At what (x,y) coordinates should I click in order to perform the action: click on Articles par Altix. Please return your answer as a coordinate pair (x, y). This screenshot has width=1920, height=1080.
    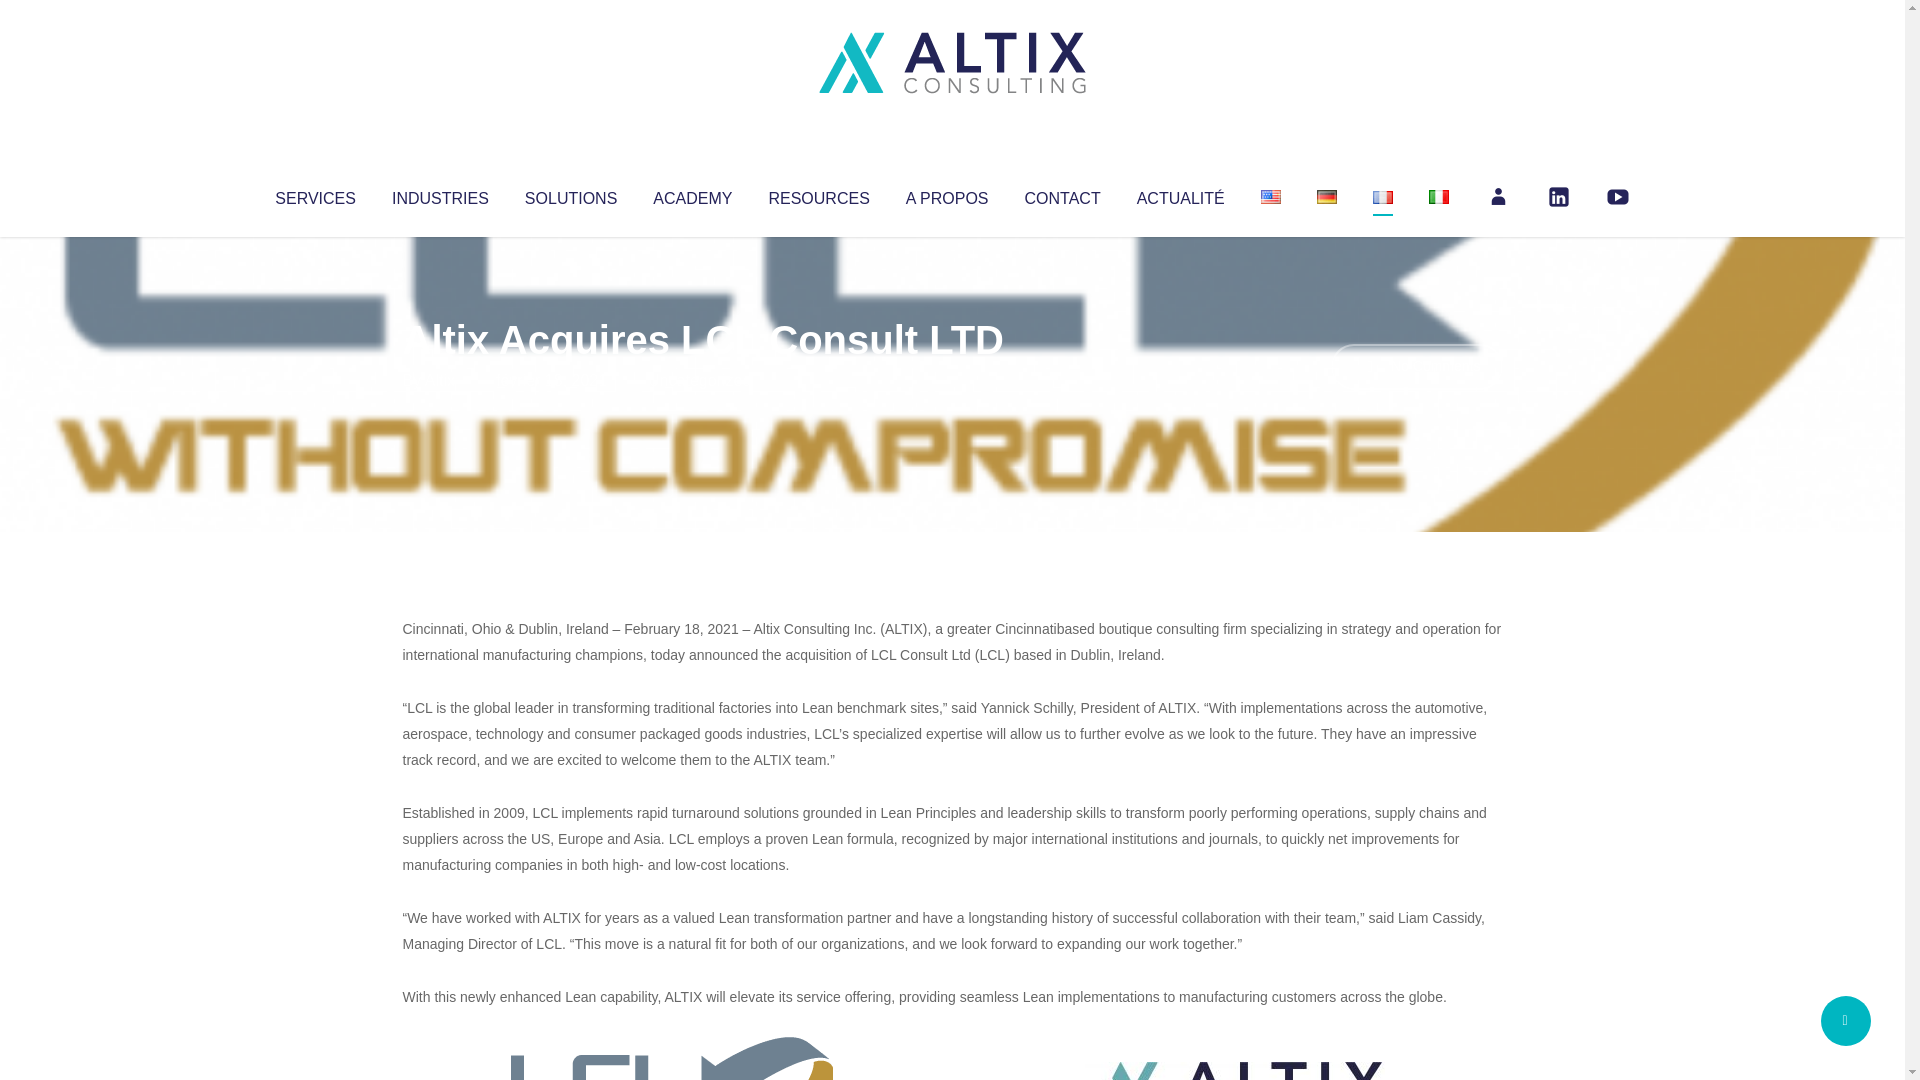
    Looking at the image, I should click on (440, 380).